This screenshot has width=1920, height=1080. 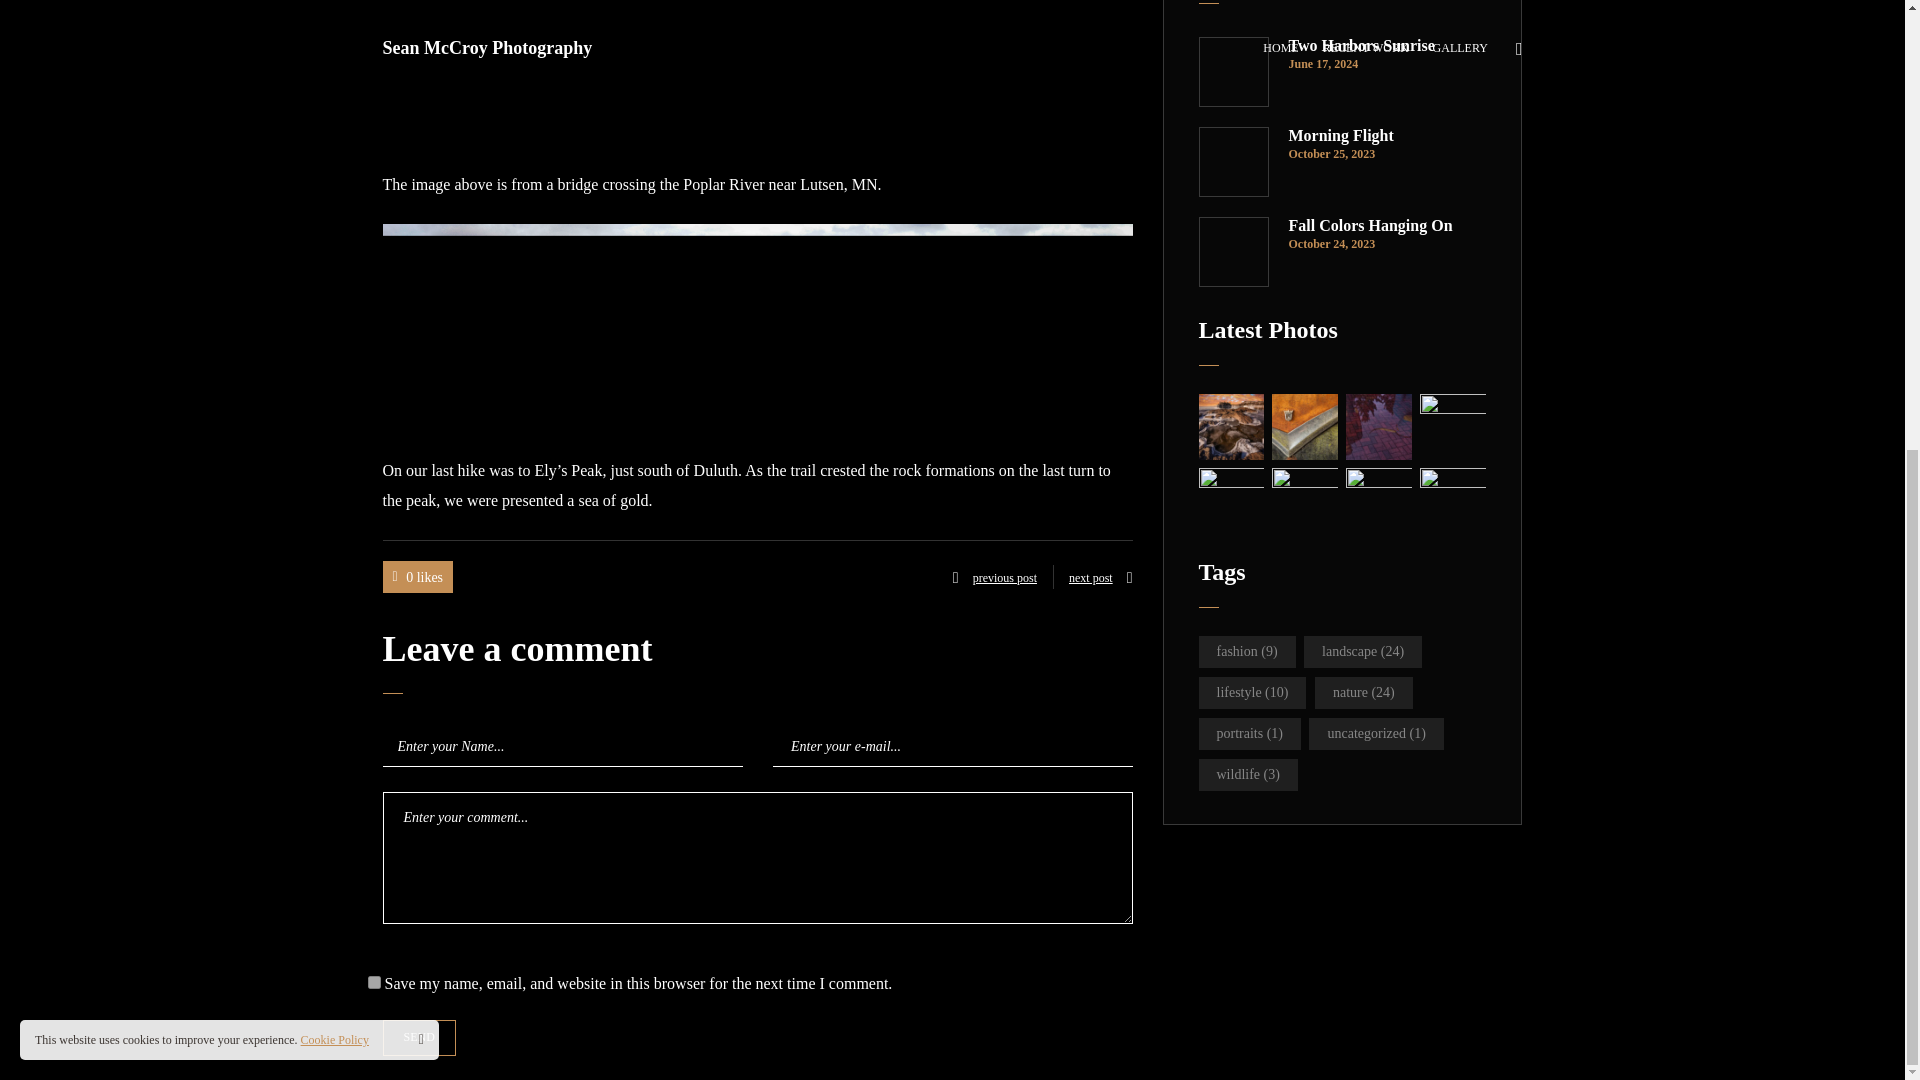 What do you see at coordinates (418, 1038) in the screenshot?
I see `Send` at bounding box center [418, 1038].